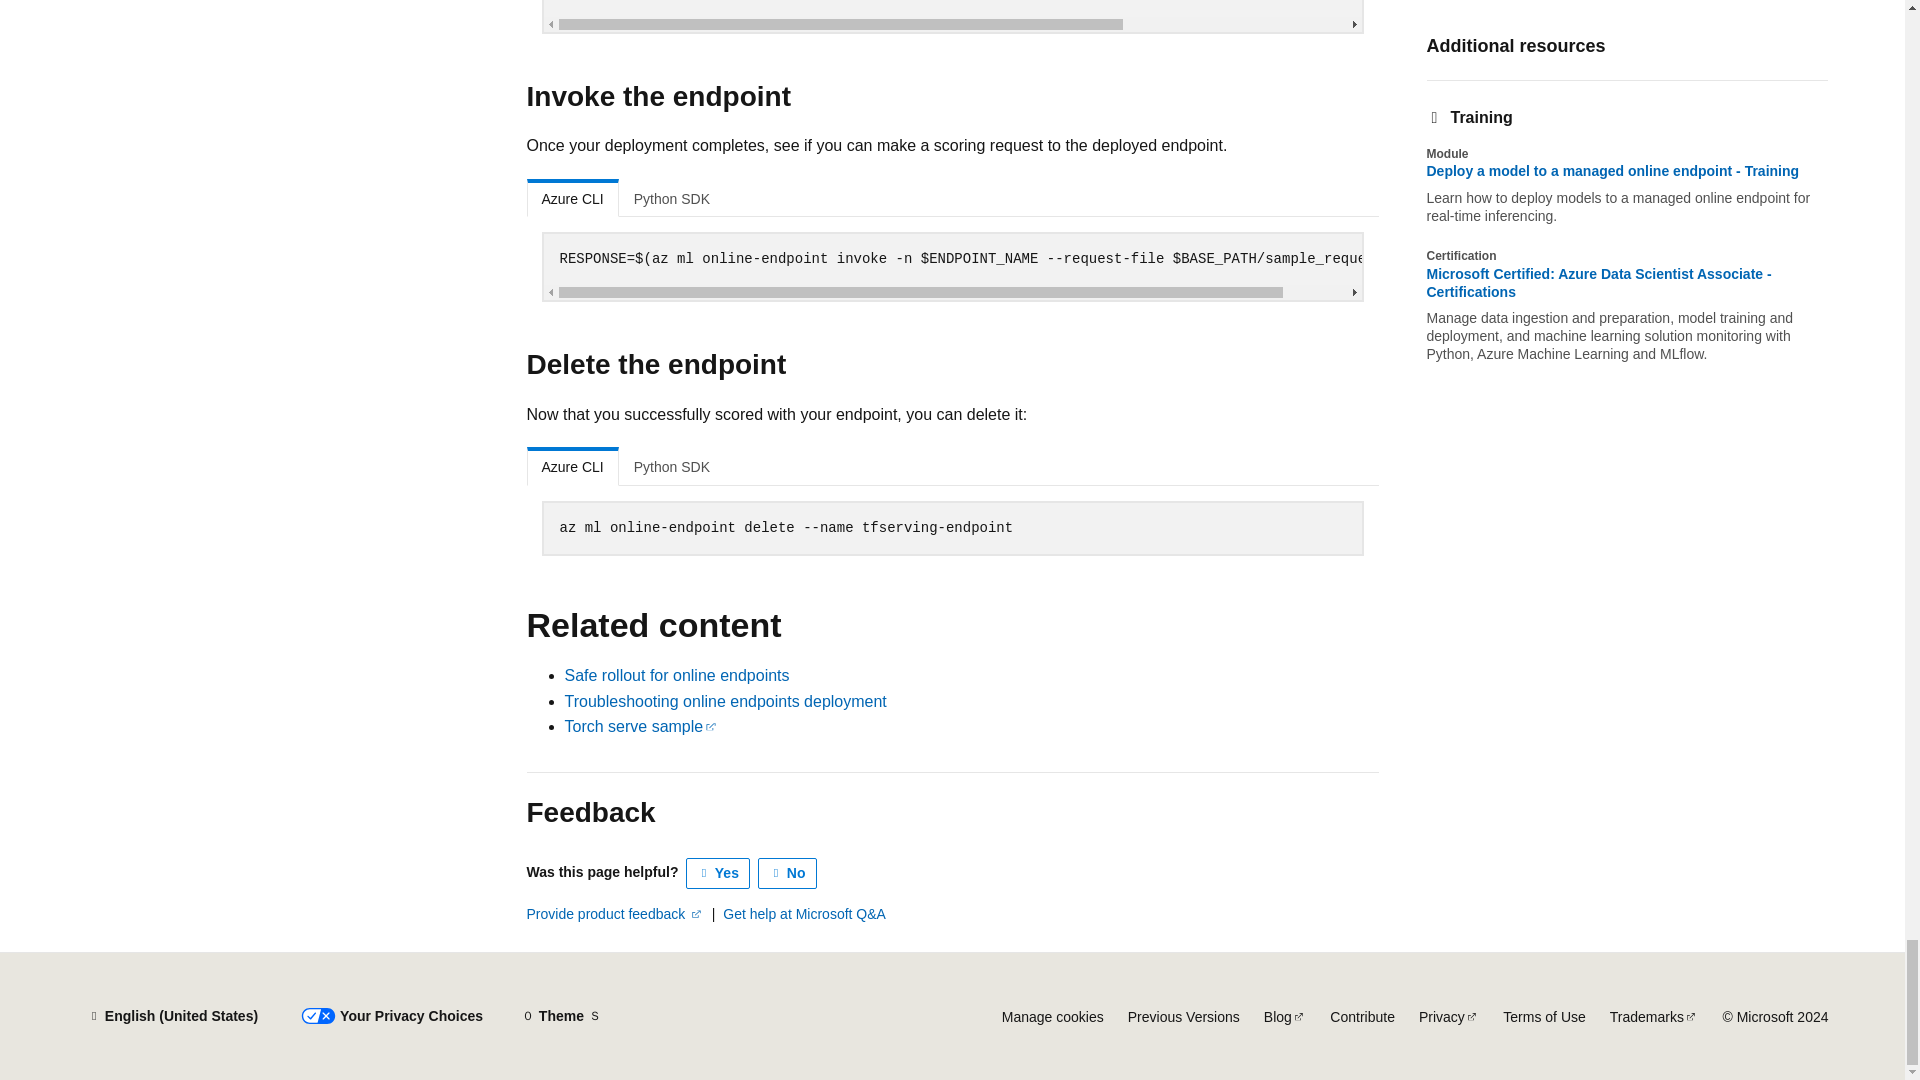 The height and width of the screenshot is (1080, 1920). Describe the element at coordinates (561, 1016) in the screenshot. I see `Theme` at that location.